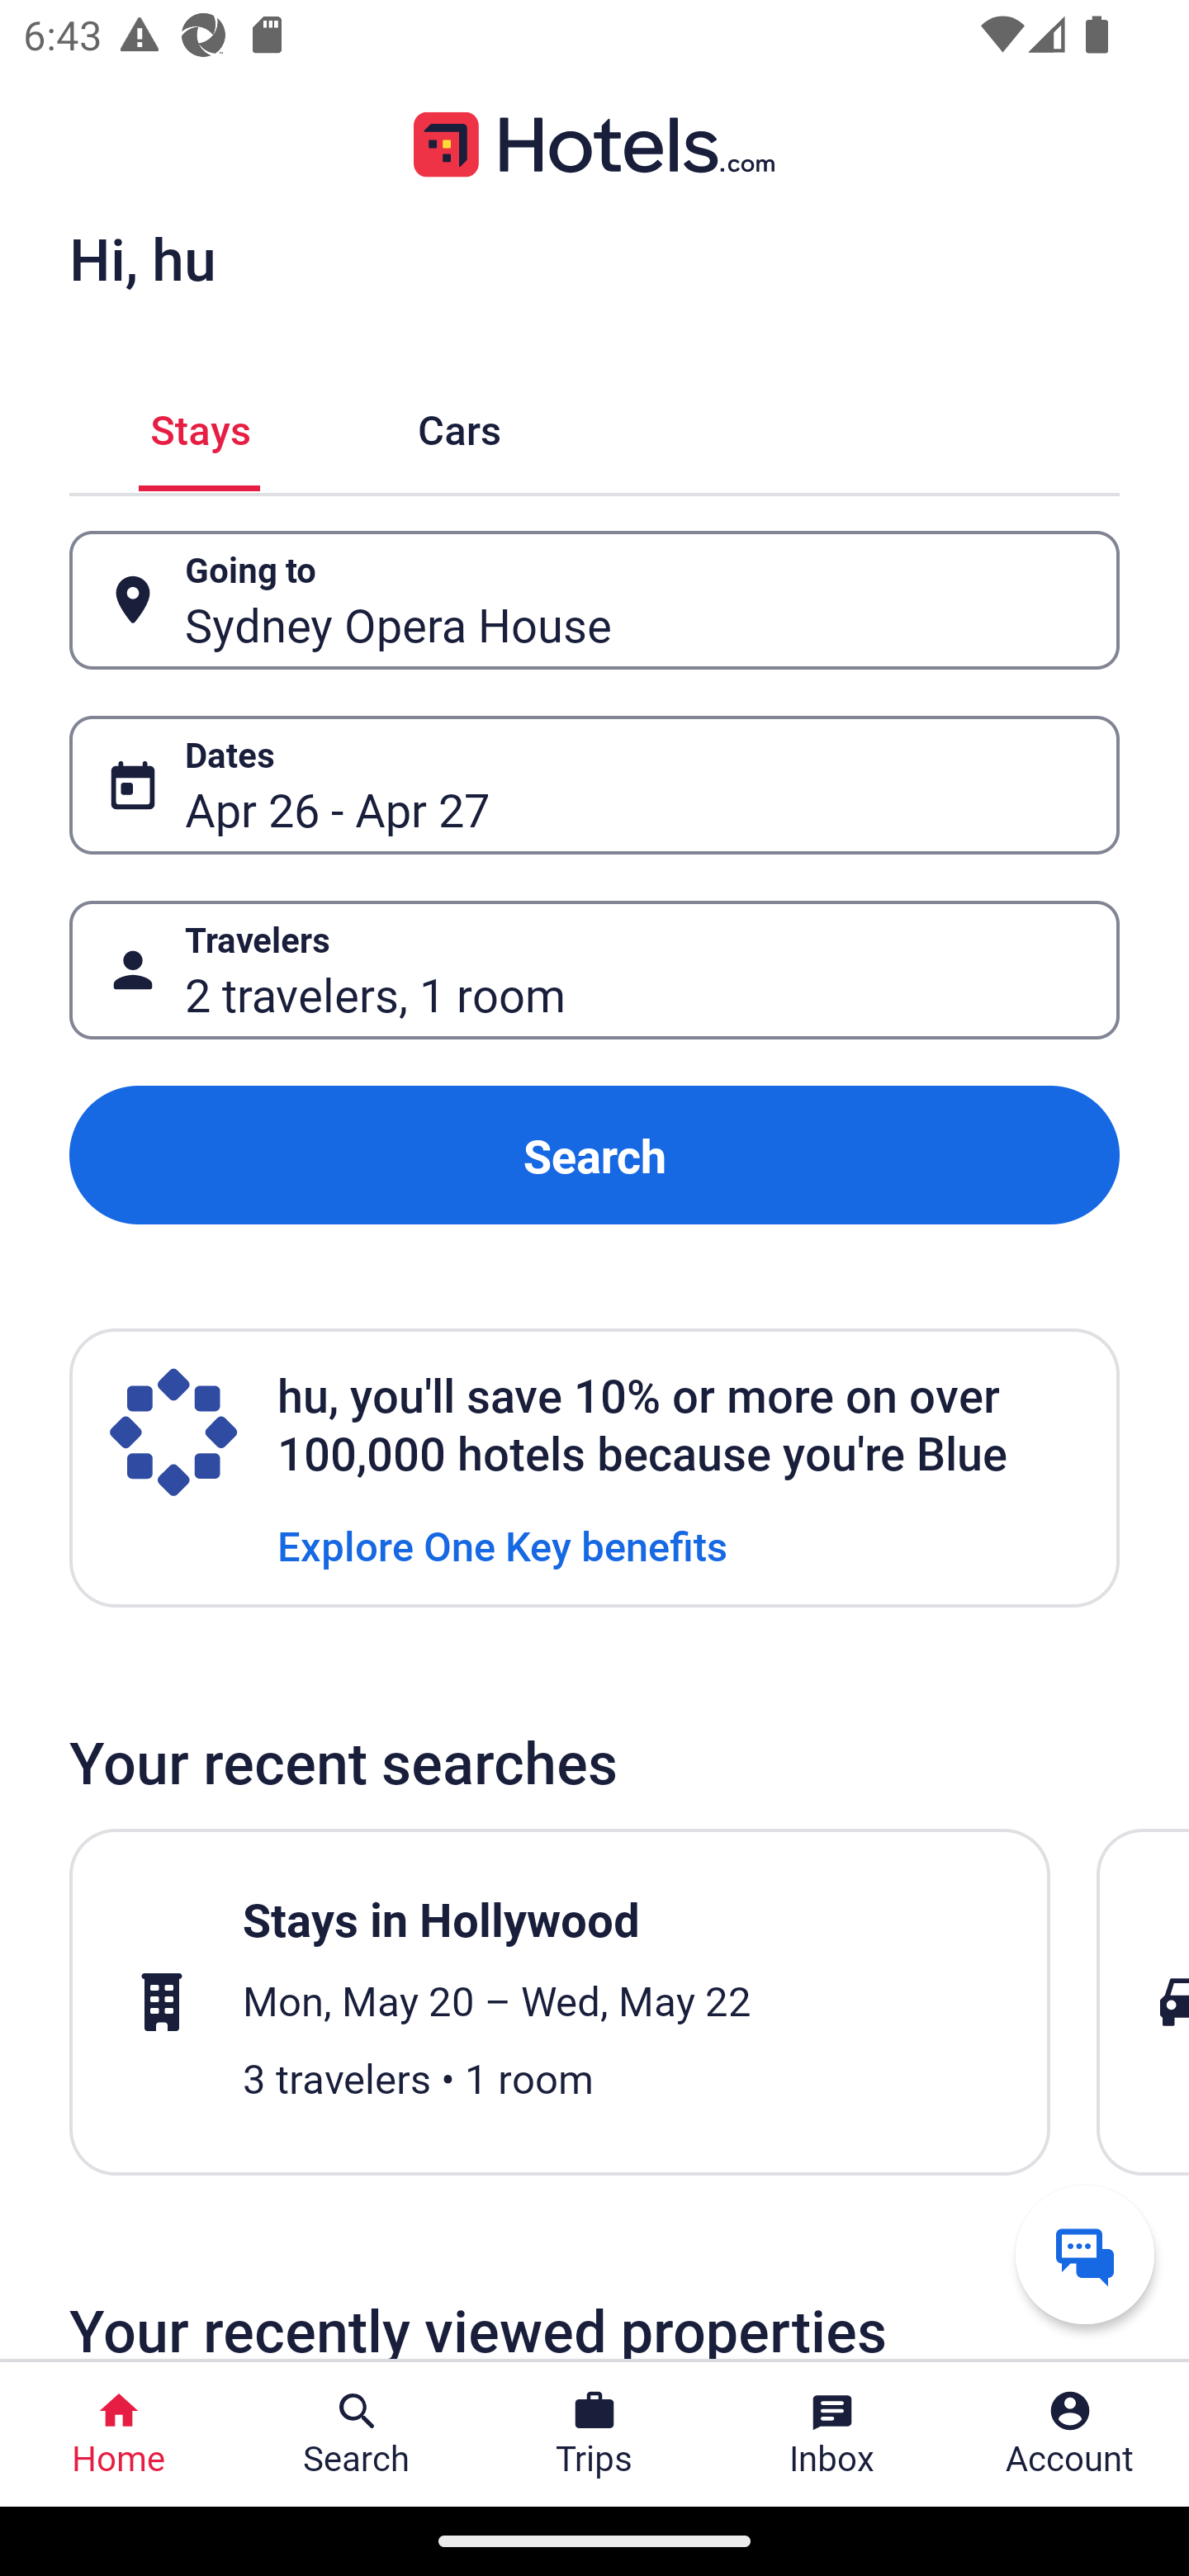  Describe the element at coordinates (594, 2434) in the screenshot. I see `Trips Trips Button` at that location.